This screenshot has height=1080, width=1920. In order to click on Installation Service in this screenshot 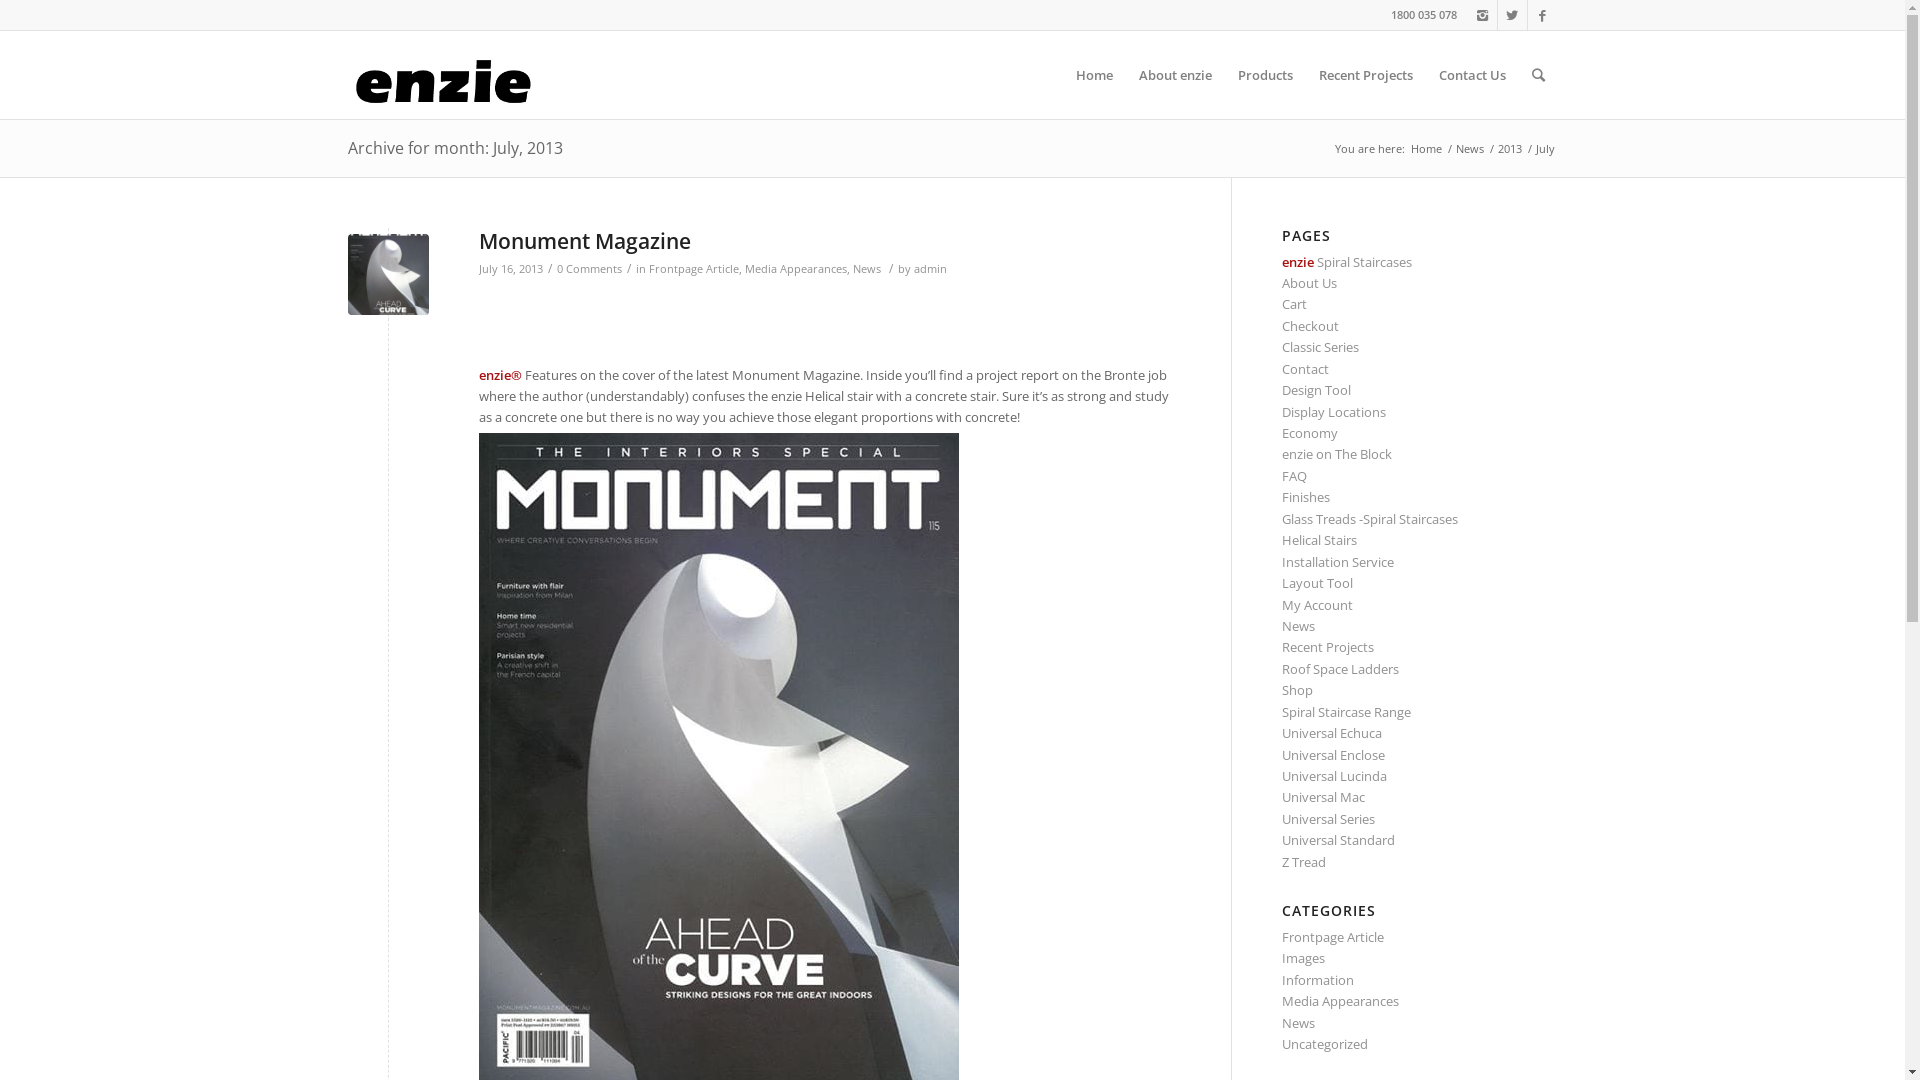, I will do `click(1338, 562)`.